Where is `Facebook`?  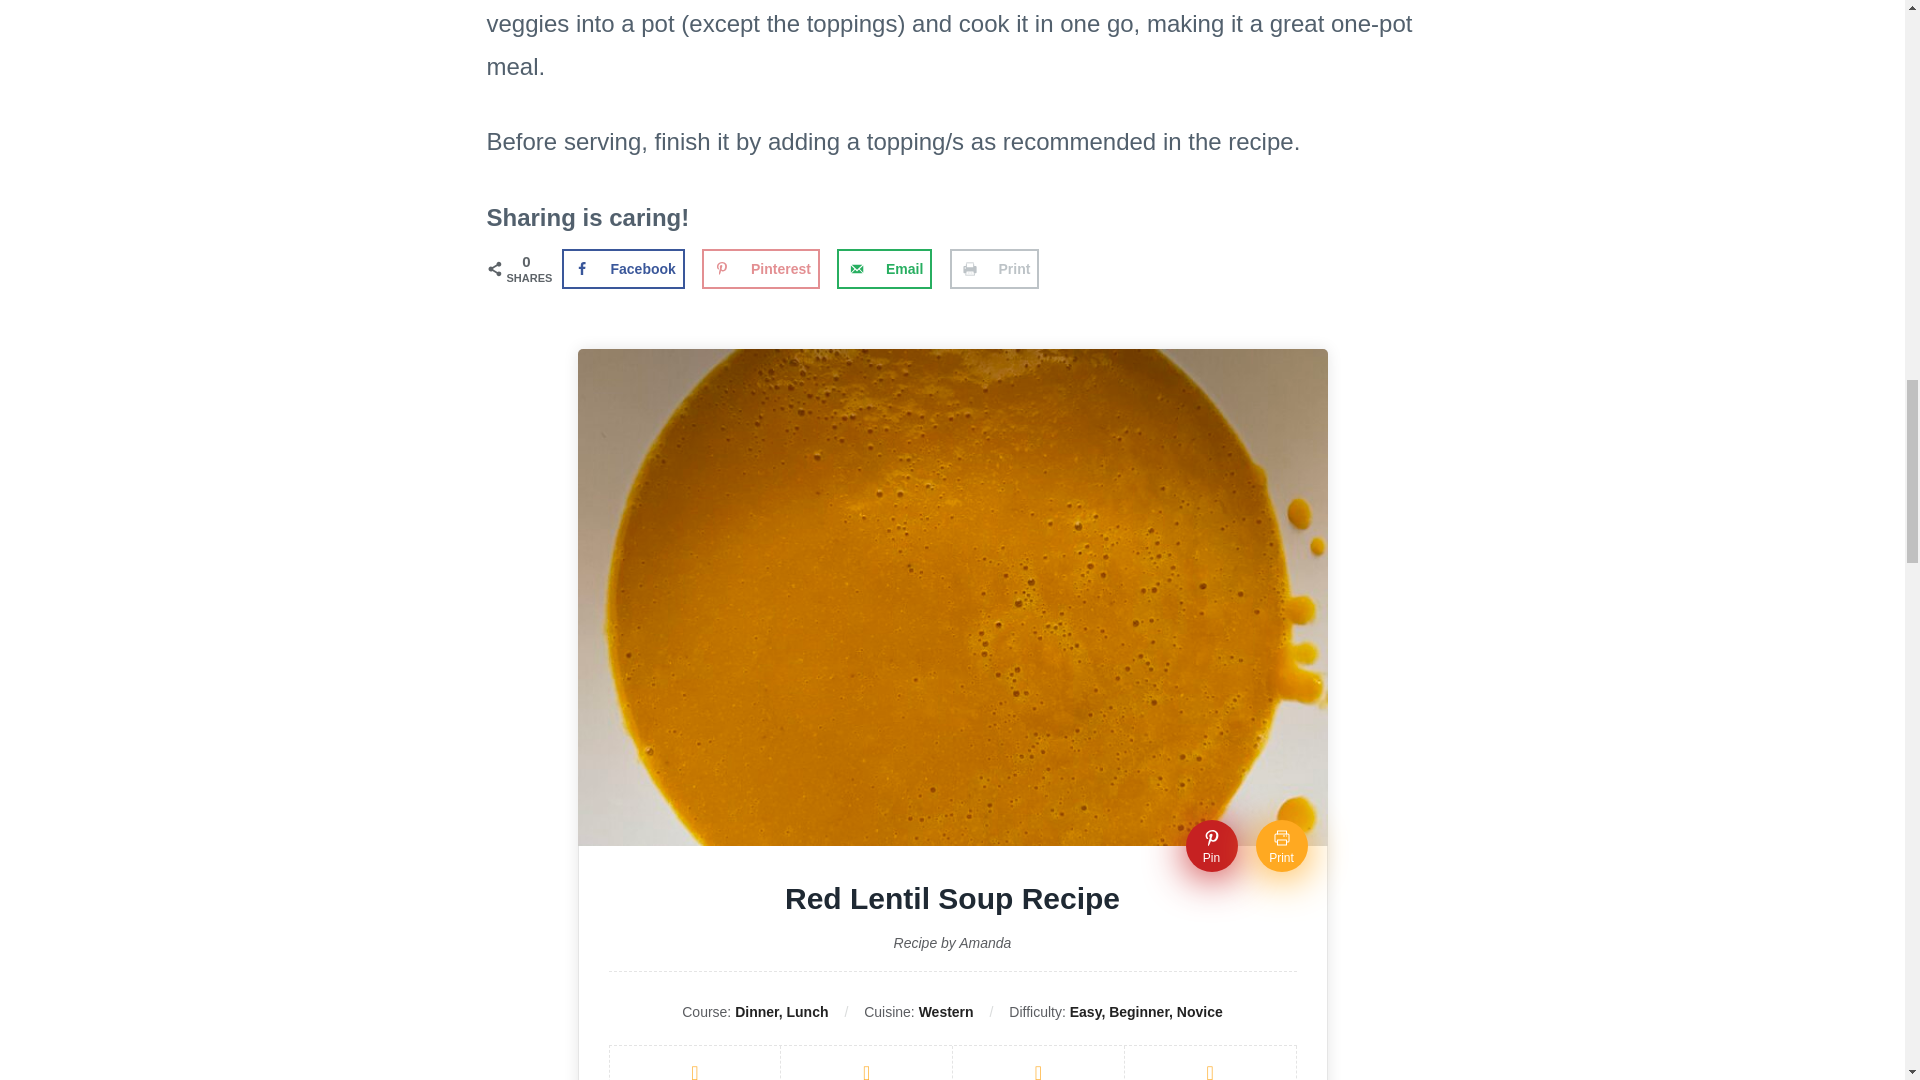
Facebook is located at coordinates (624, 269).